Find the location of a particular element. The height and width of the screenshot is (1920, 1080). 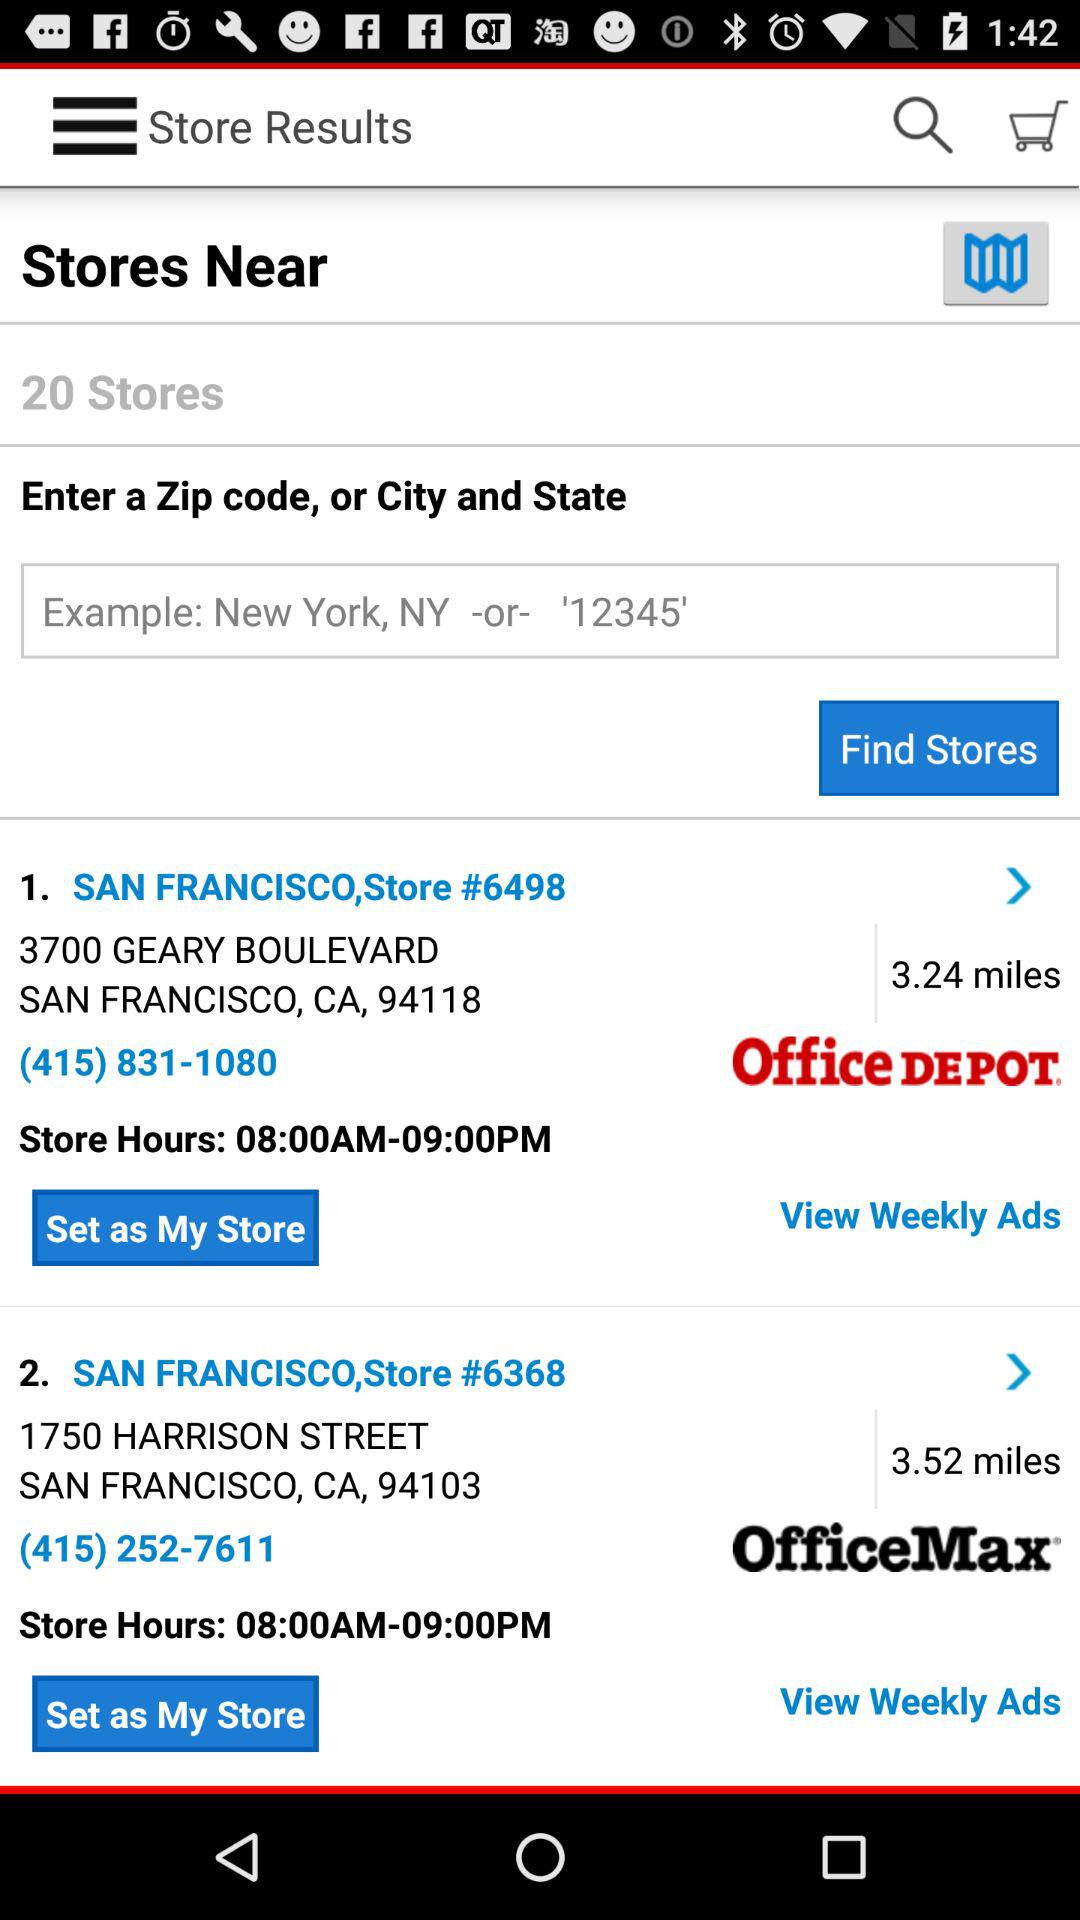

swipe until find stores app is located at coordinates (938, 748).